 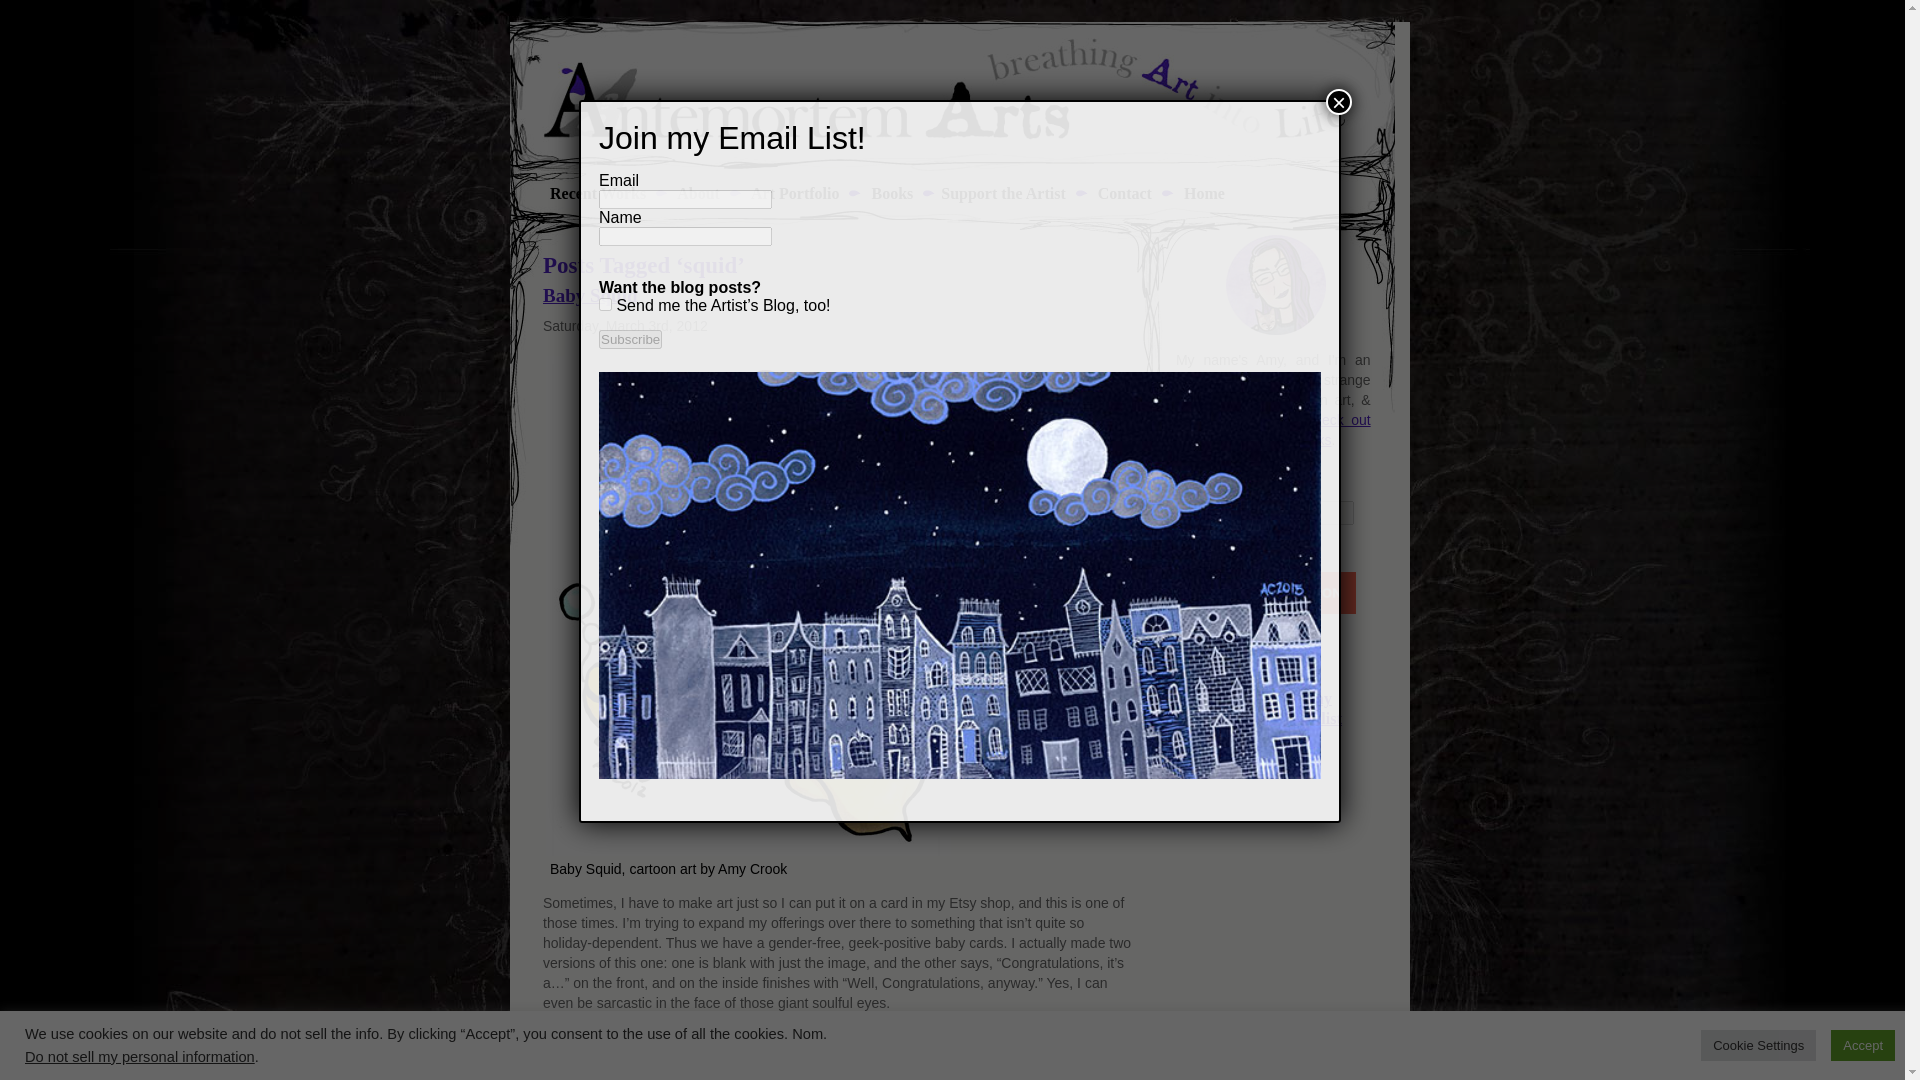 What do you see at coordinates (1002, 192) in the screenshot?
I see `Myriad Ways to be Awesome` at bounding box center [1002, 192].